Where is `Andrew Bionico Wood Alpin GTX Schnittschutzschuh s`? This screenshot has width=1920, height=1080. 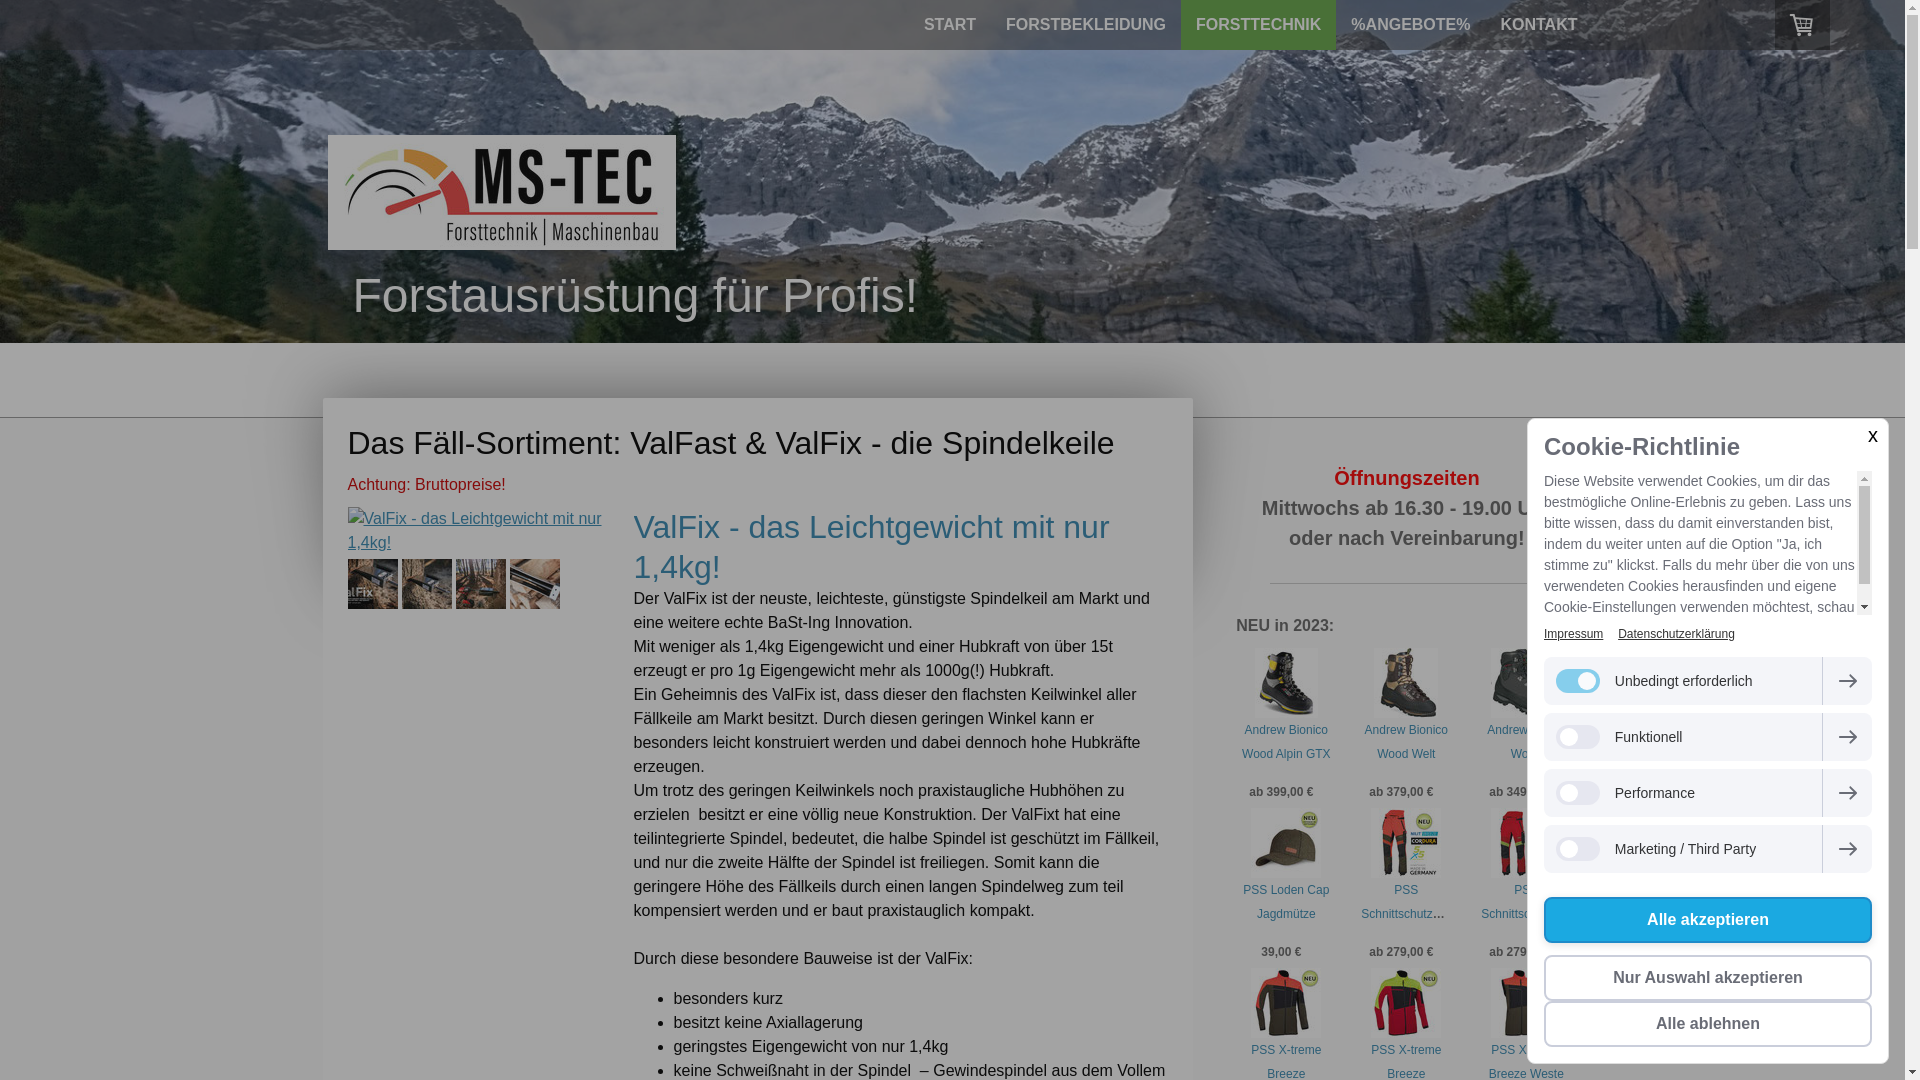 Andrew Bionico Wood Alpin GTX Schnittschutzschuh s is located at coordinates (1292, 766).